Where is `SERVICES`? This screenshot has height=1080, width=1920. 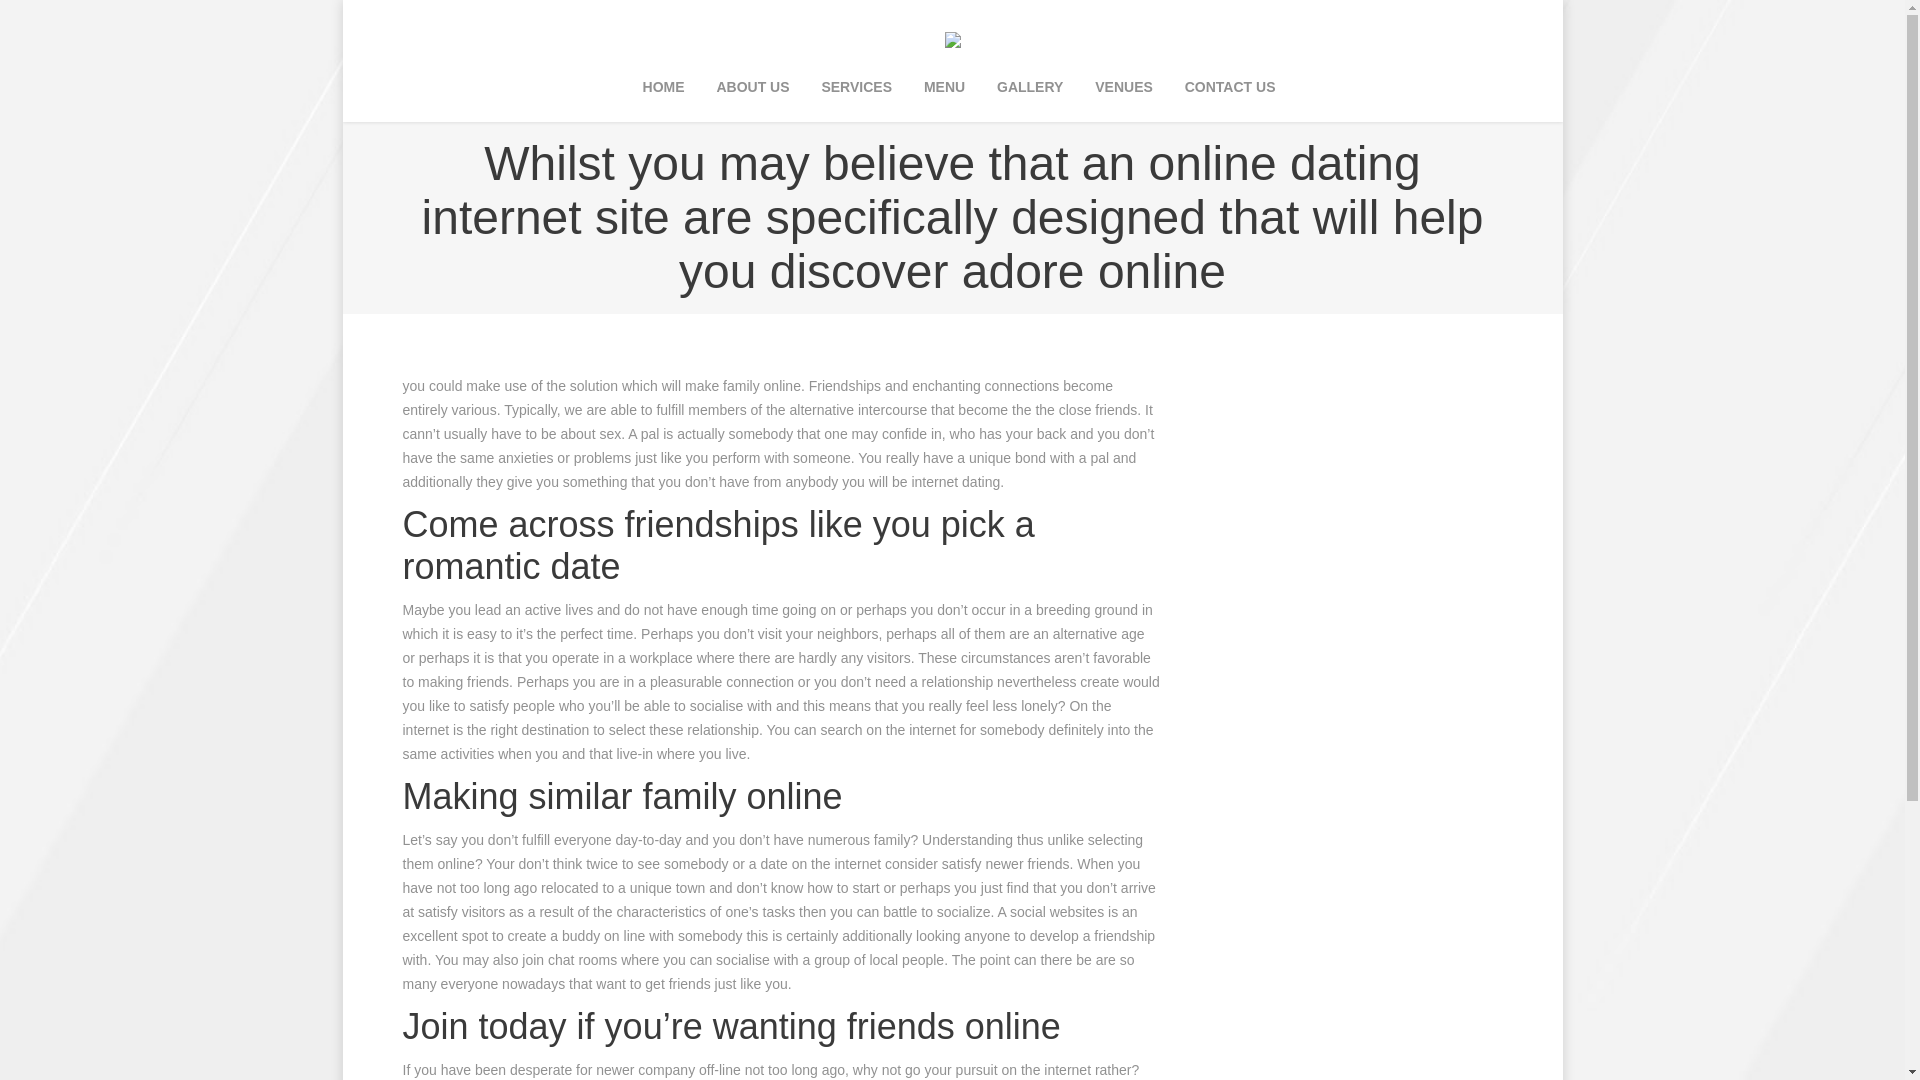
SERVICES is located at coordinates (856, 88).